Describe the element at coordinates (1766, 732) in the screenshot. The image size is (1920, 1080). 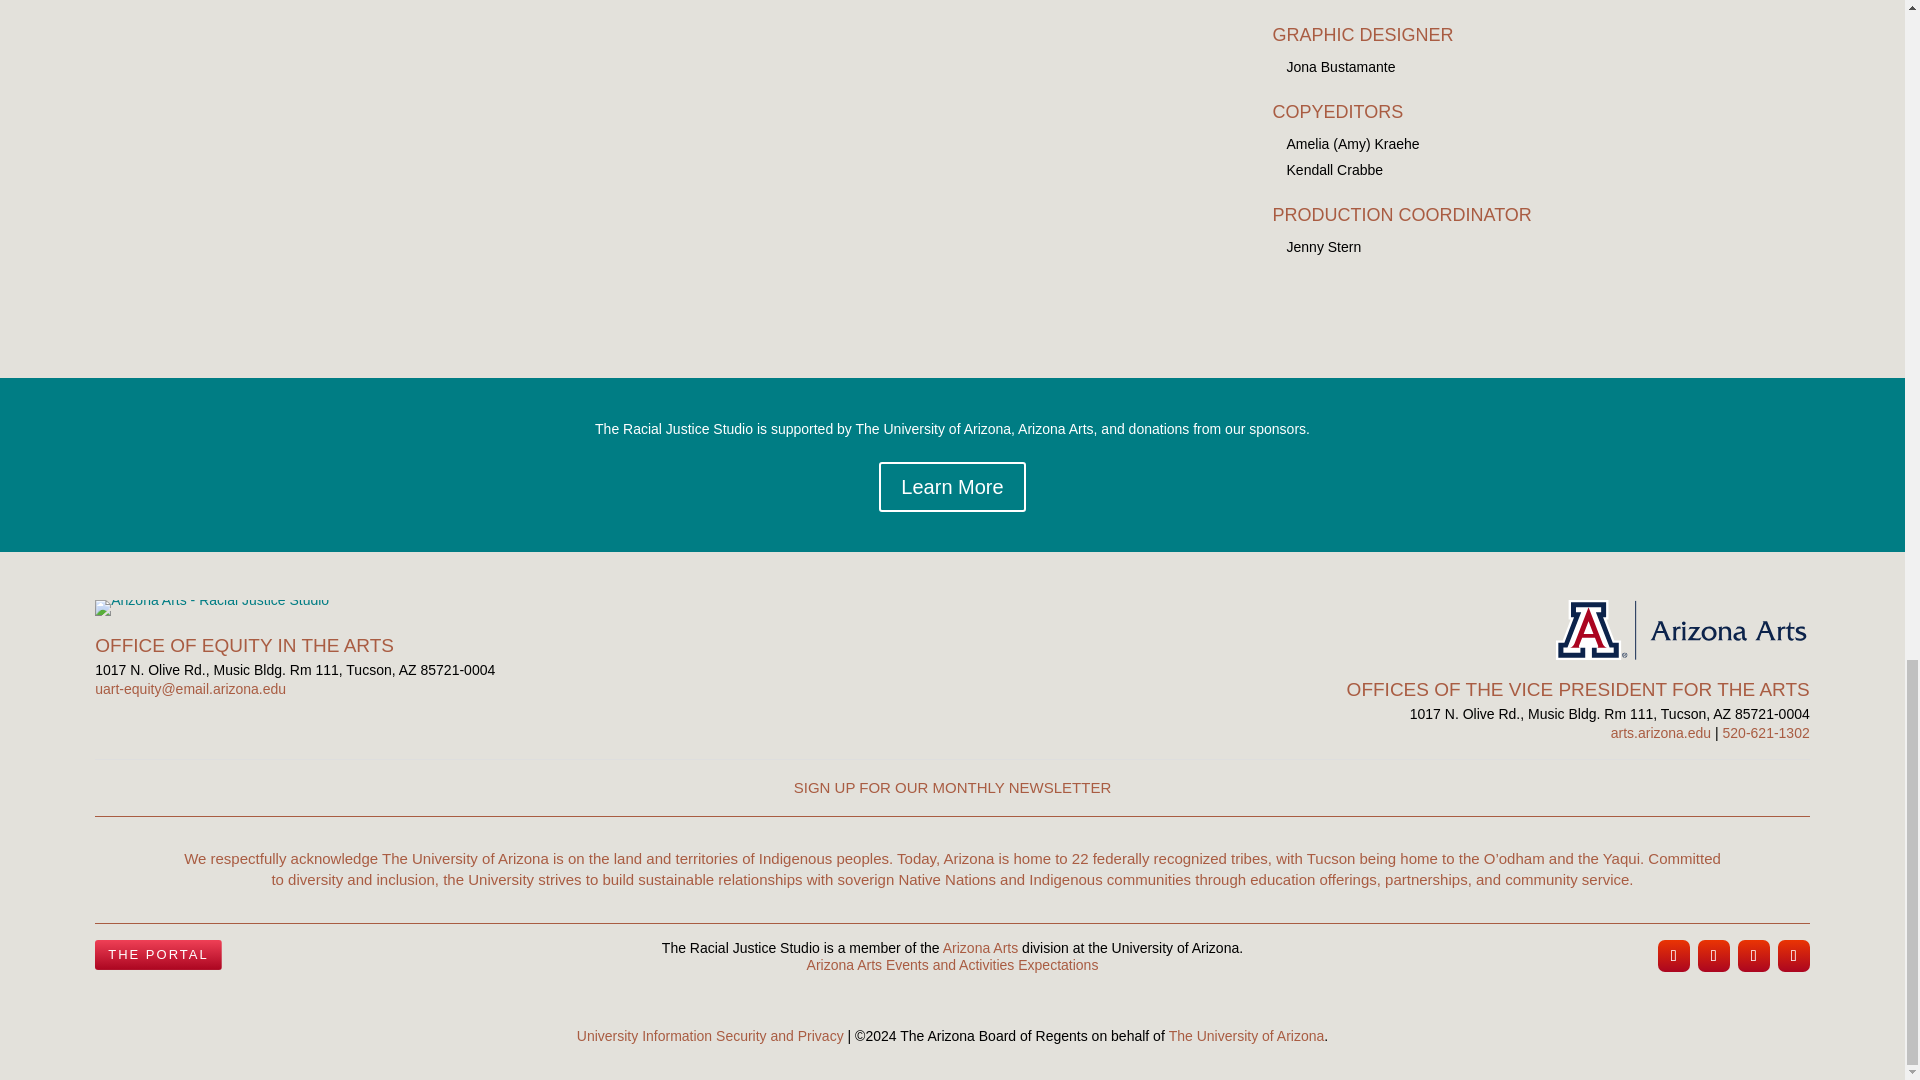
I see `520-621-1302` at that location.